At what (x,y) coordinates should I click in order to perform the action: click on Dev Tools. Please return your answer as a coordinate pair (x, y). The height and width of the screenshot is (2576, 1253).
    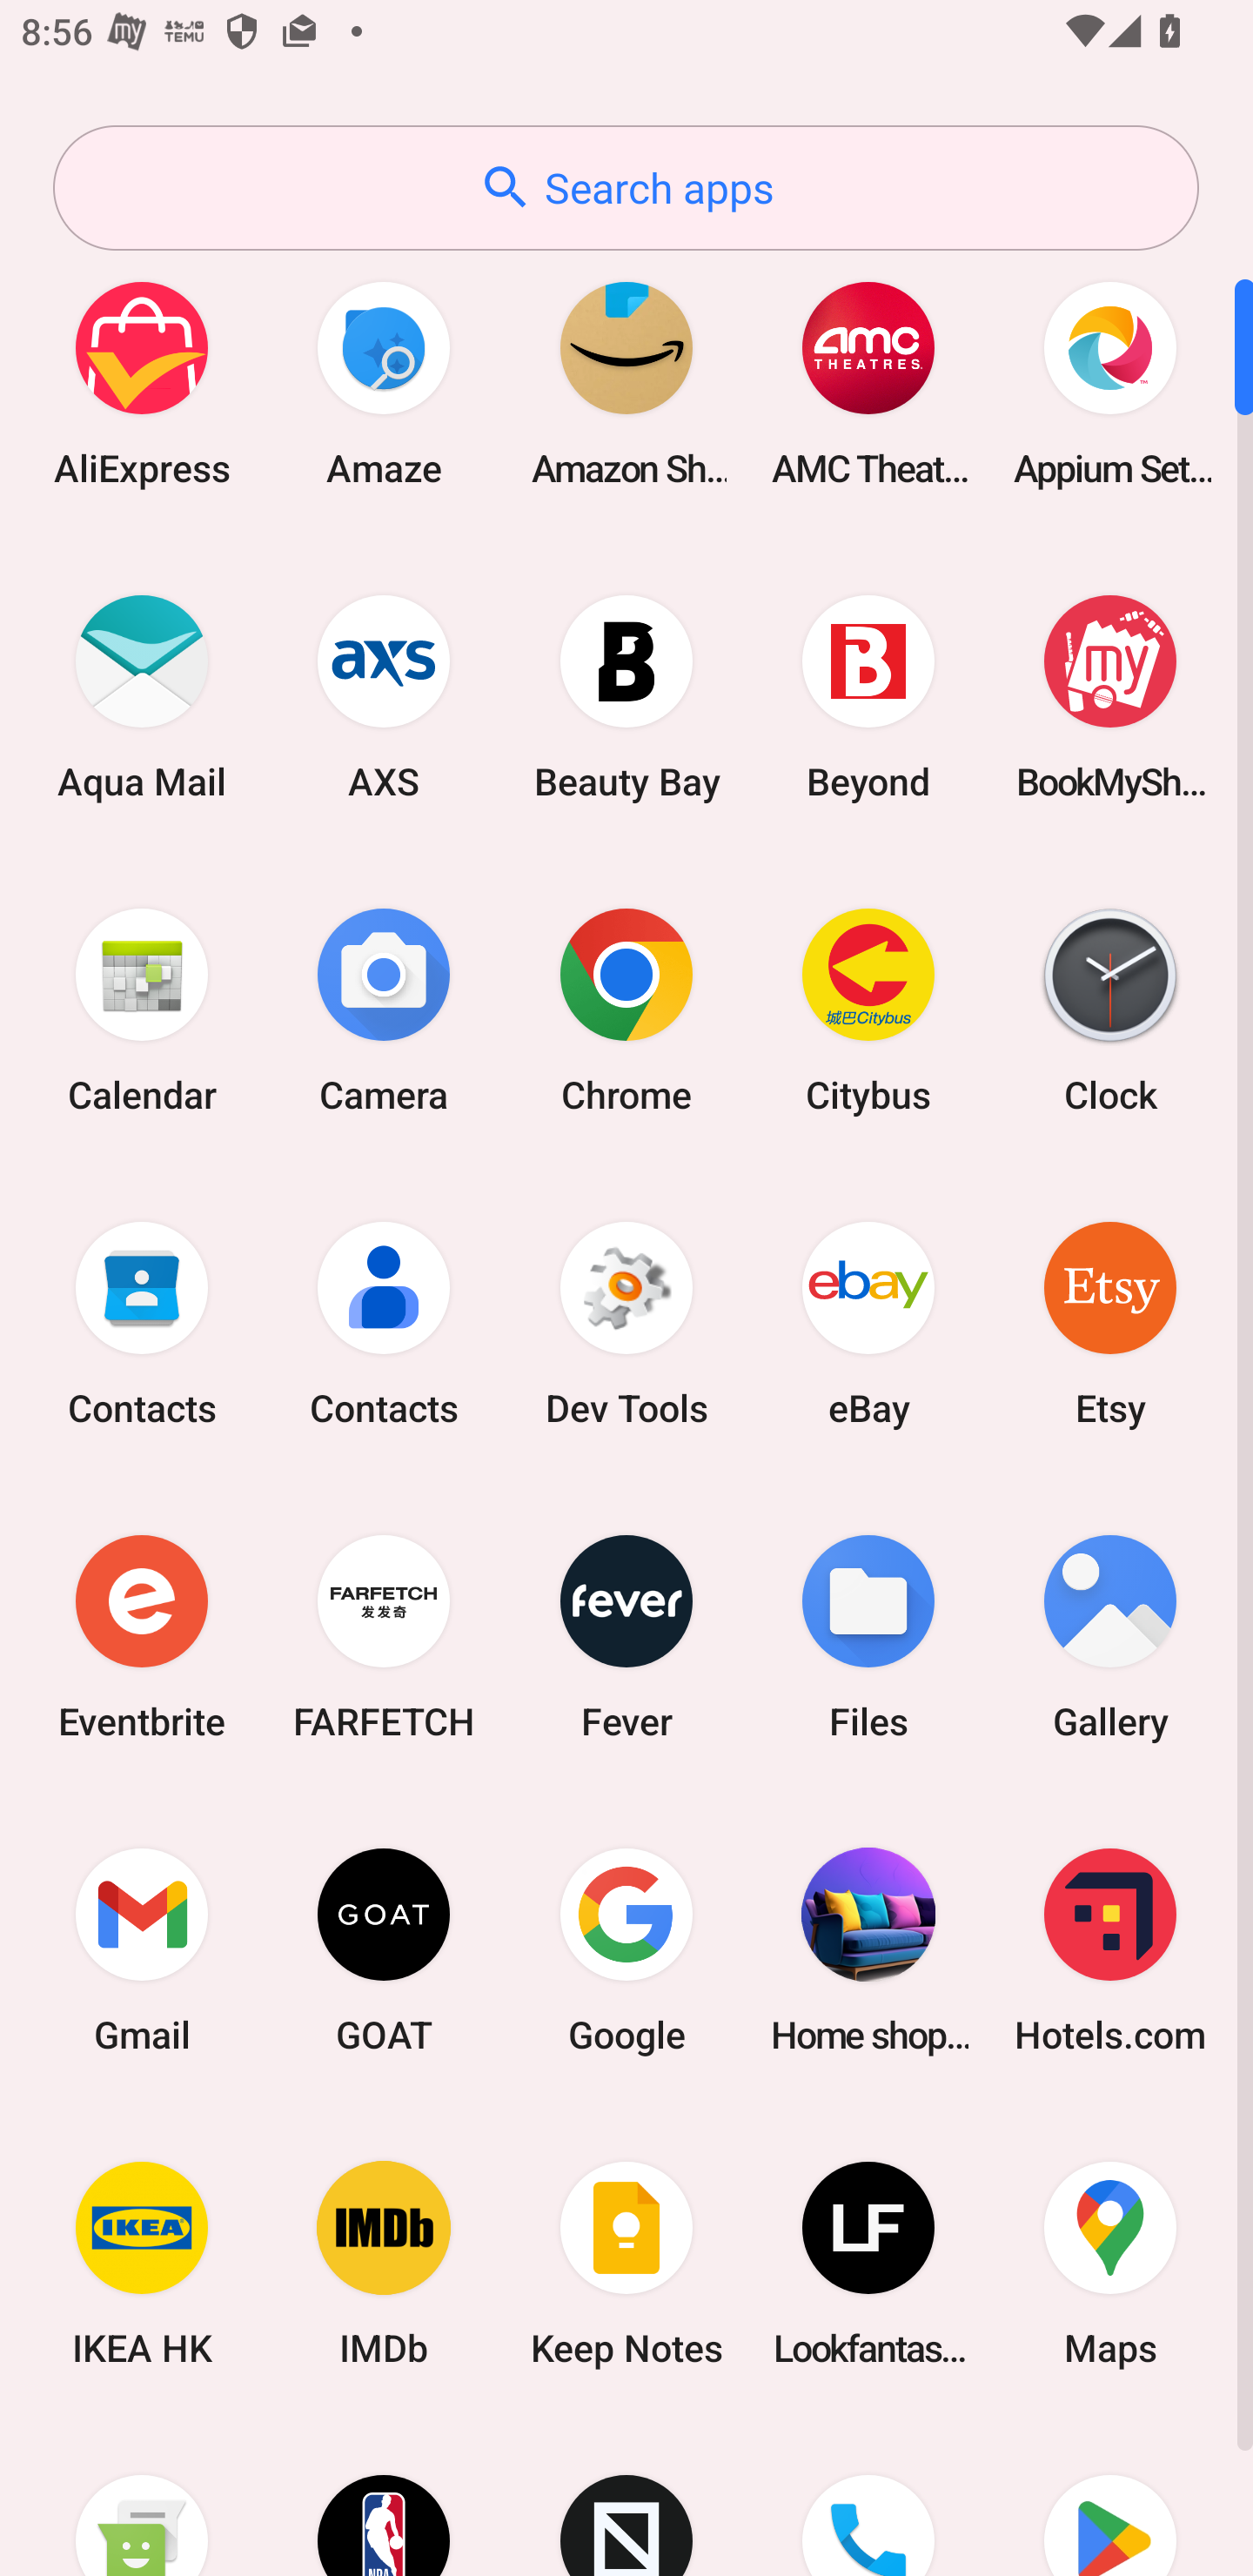
    Looking at the image, I should click on (626, 1323).